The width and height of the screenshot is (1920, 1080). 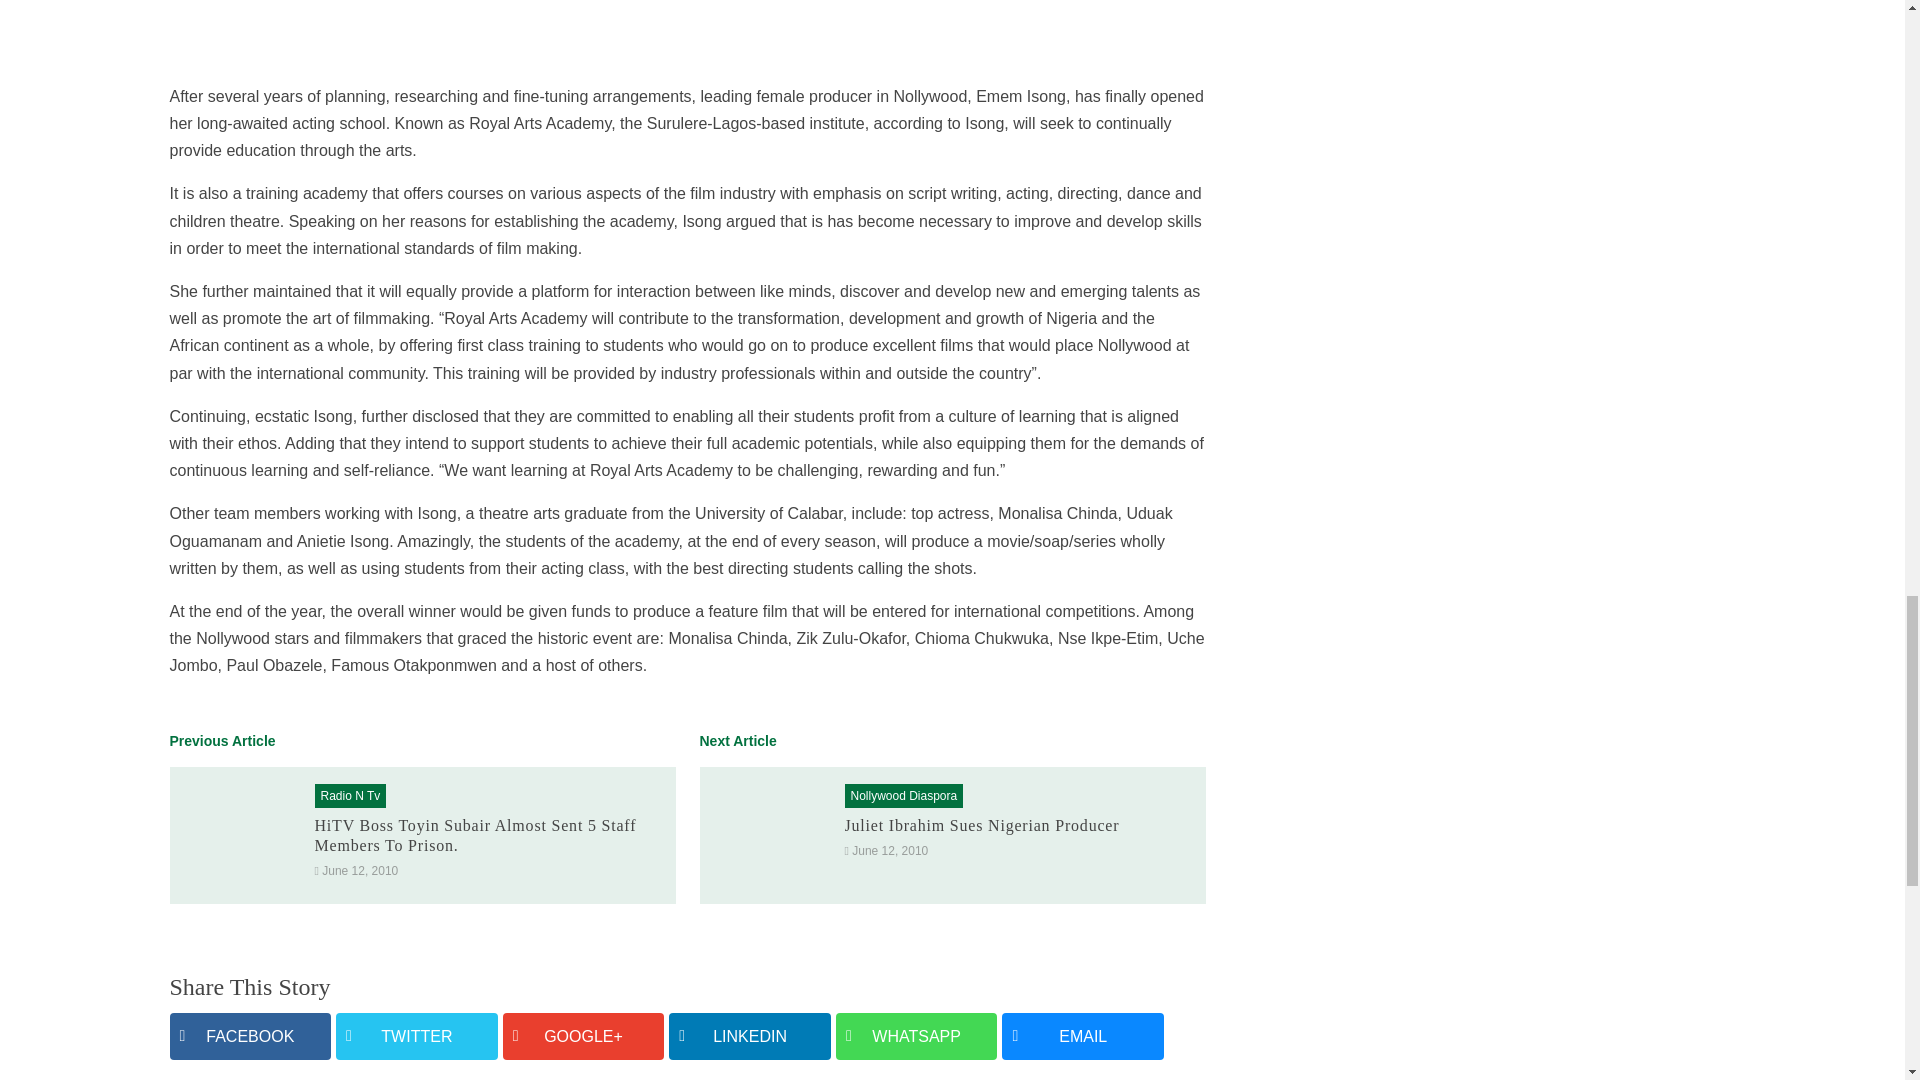 What do you see at coordinates (251, 1036) in the screenshot?
I see `FACEBOOK` at bounding box center [251, 1036].